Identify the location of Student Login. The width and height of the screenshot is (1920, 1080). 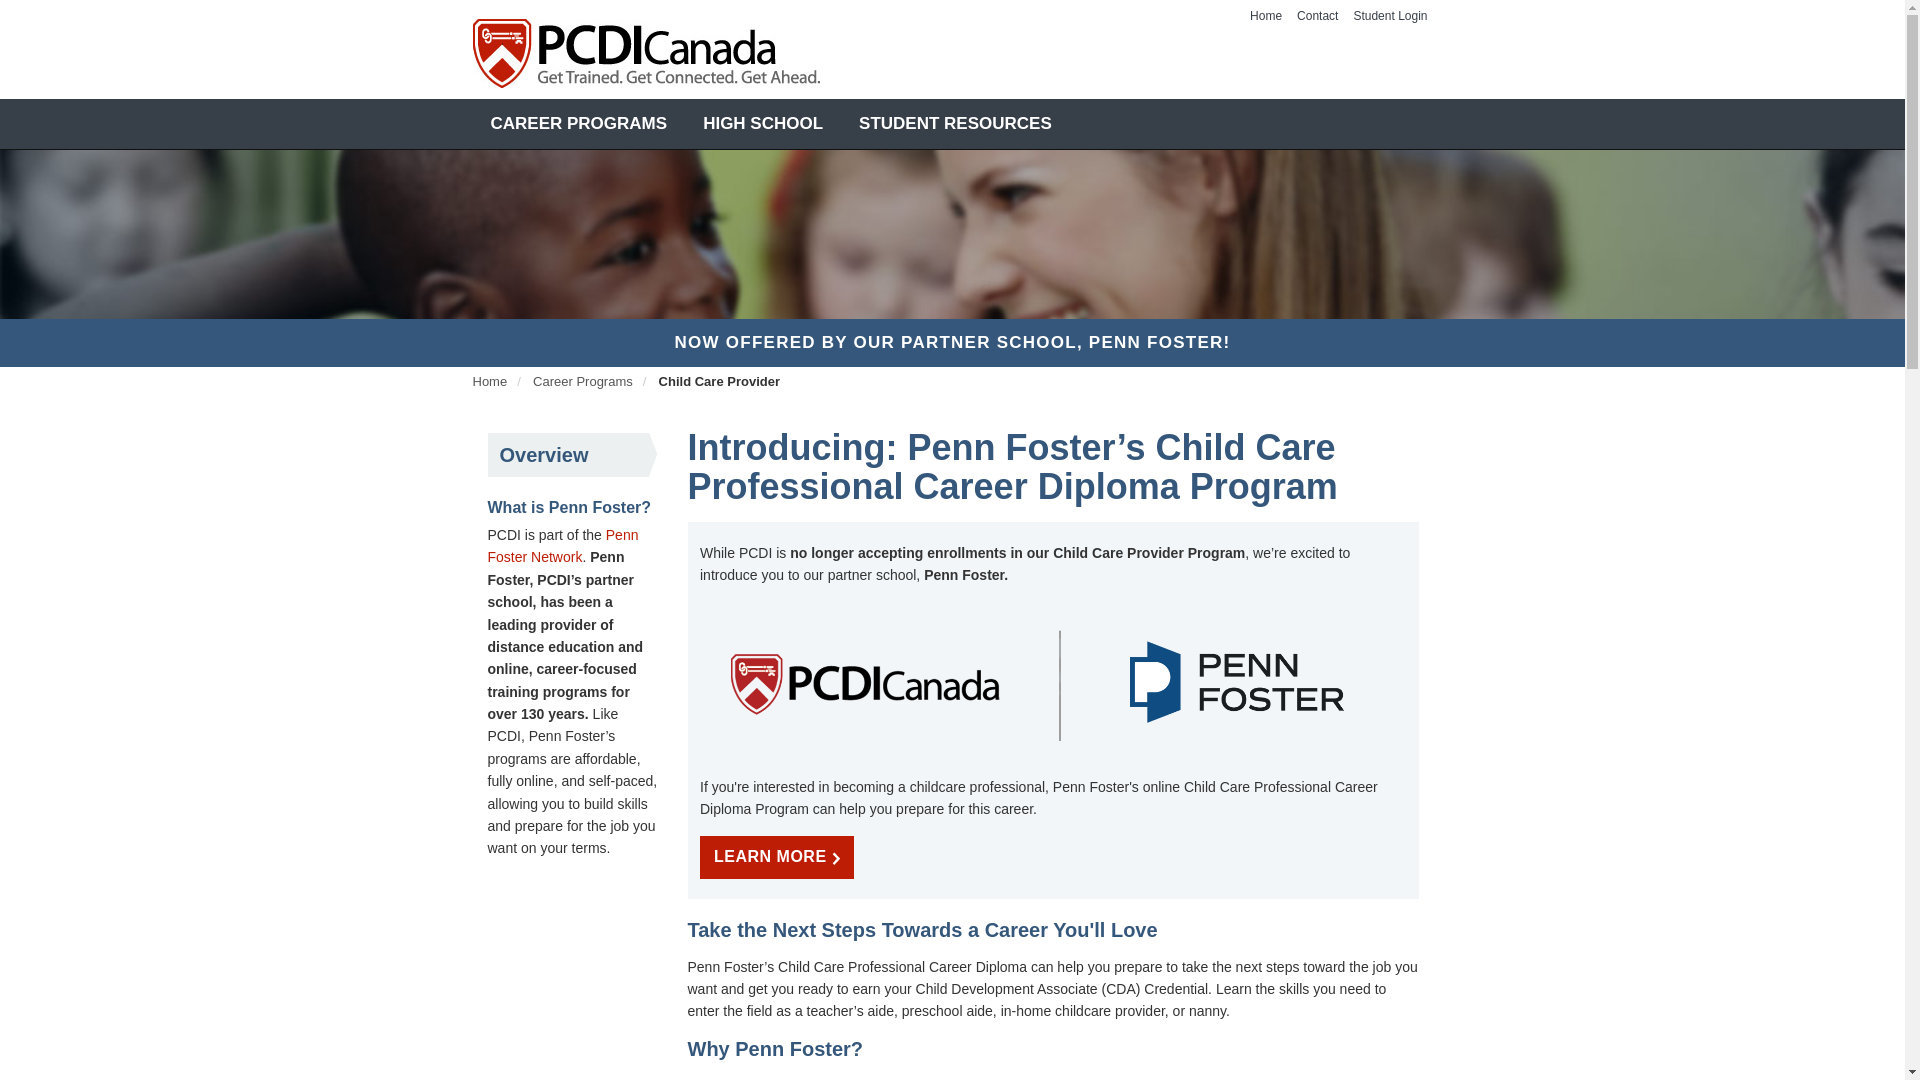
(1390, 15).